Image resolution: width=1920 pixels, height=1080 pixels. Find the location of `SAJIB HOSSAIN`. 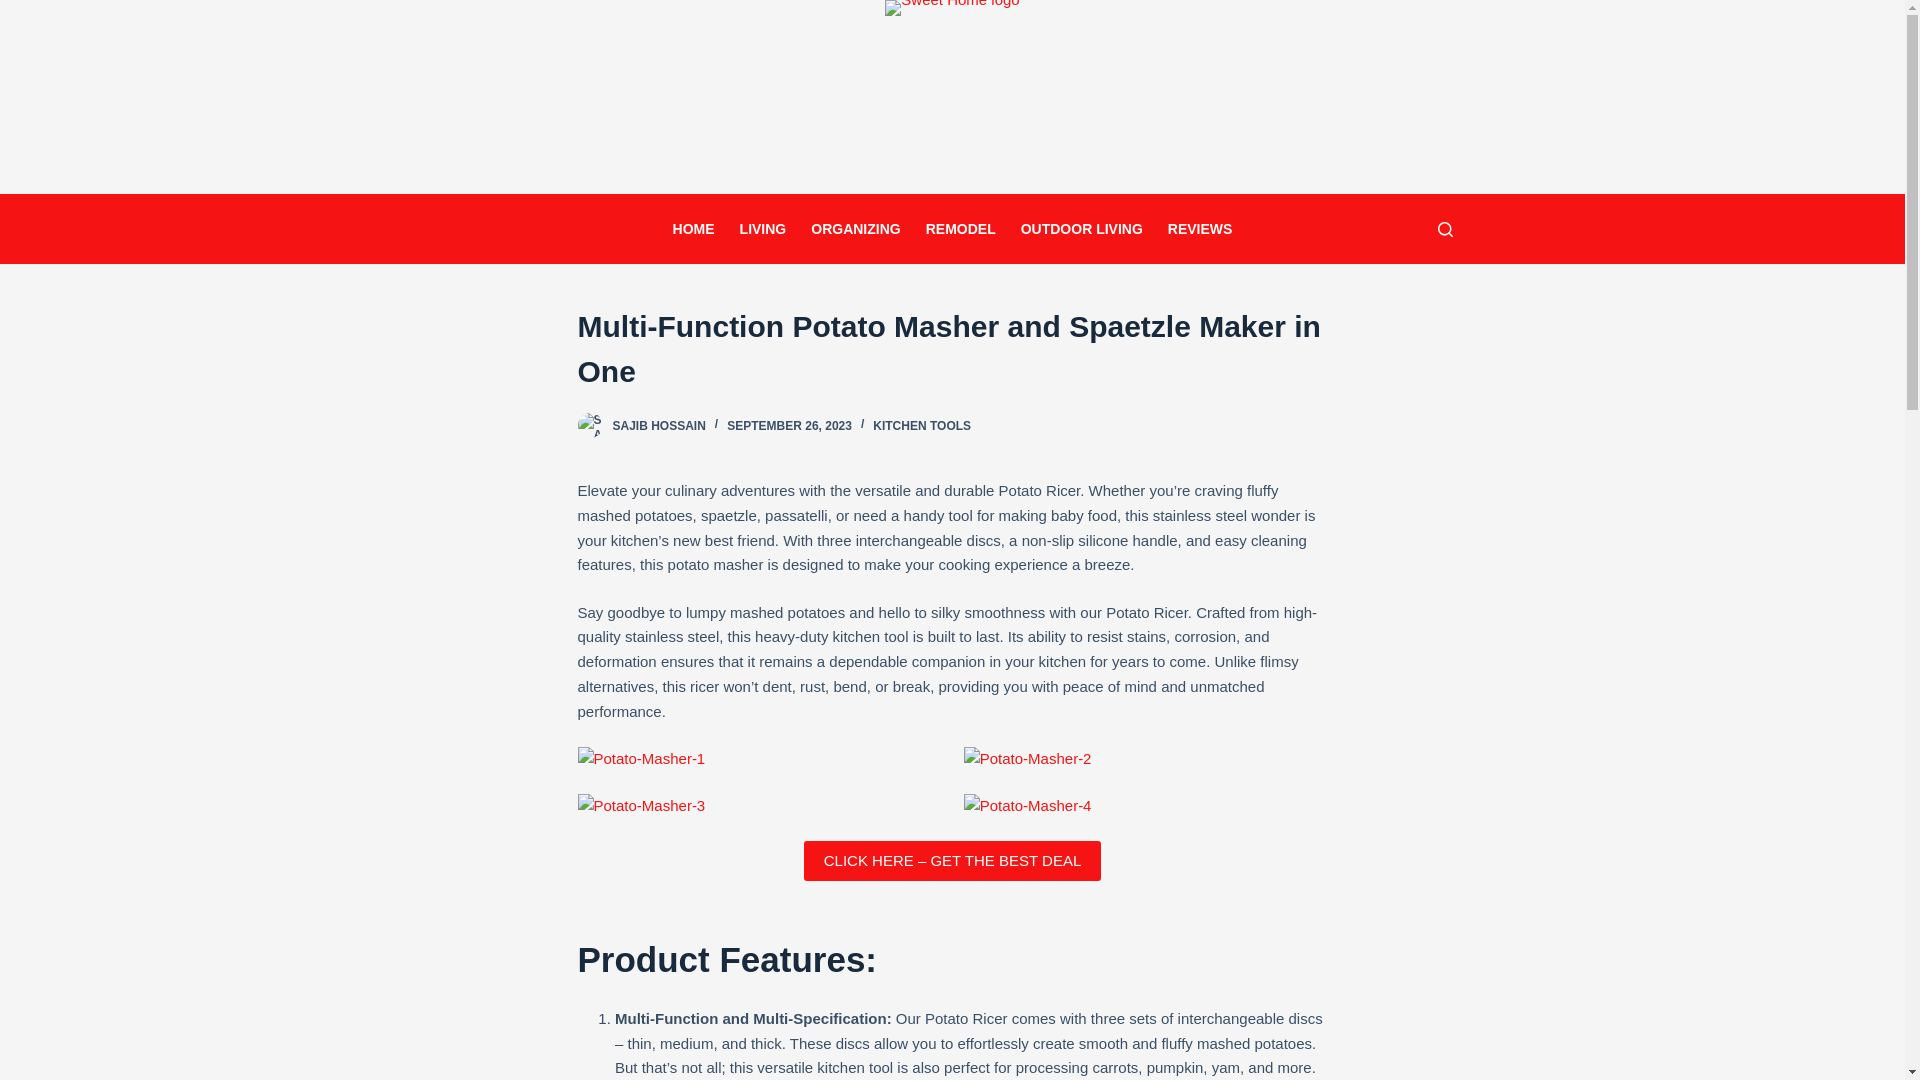

SAJIB HOSSAIN is located at coordinates (658, 426).